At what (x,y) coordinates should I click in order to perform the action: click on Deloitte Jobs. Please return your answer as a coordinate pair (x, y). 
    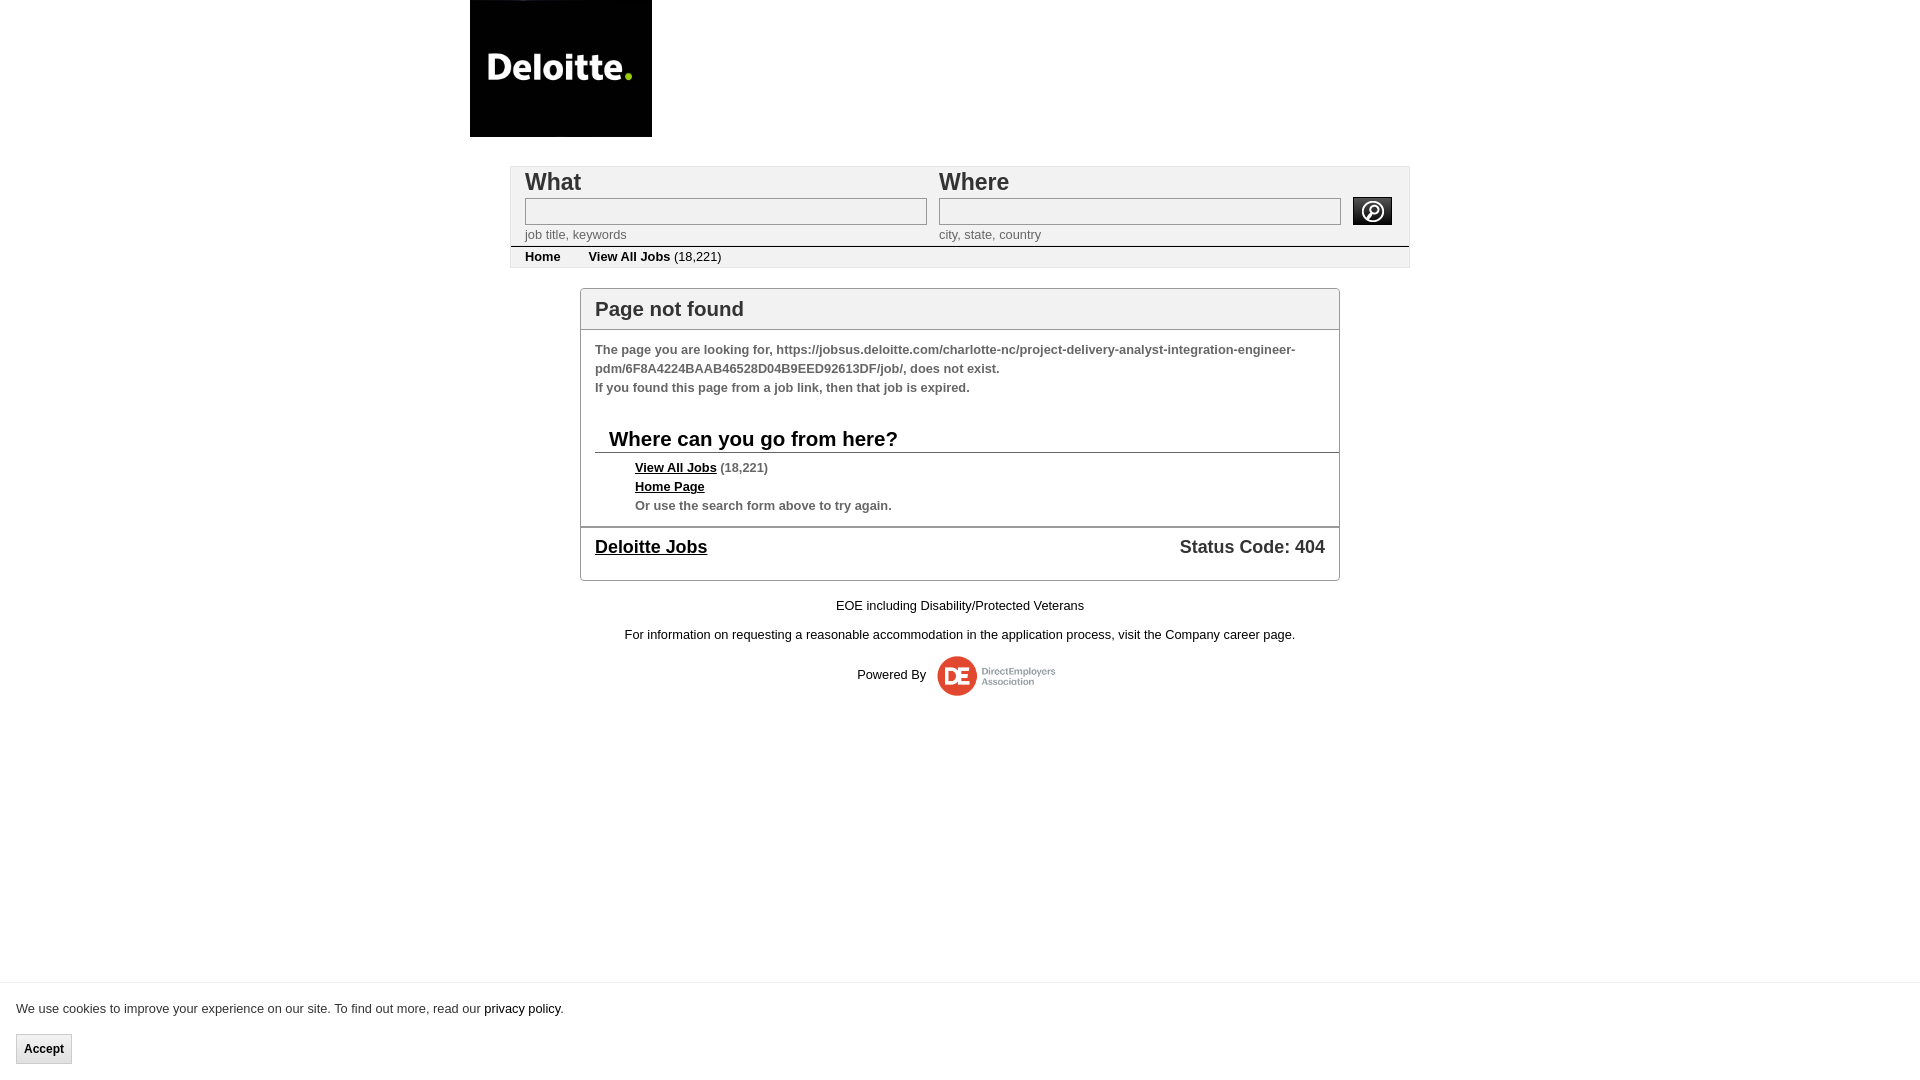
    Looking at the image, I should click on (650, 546).